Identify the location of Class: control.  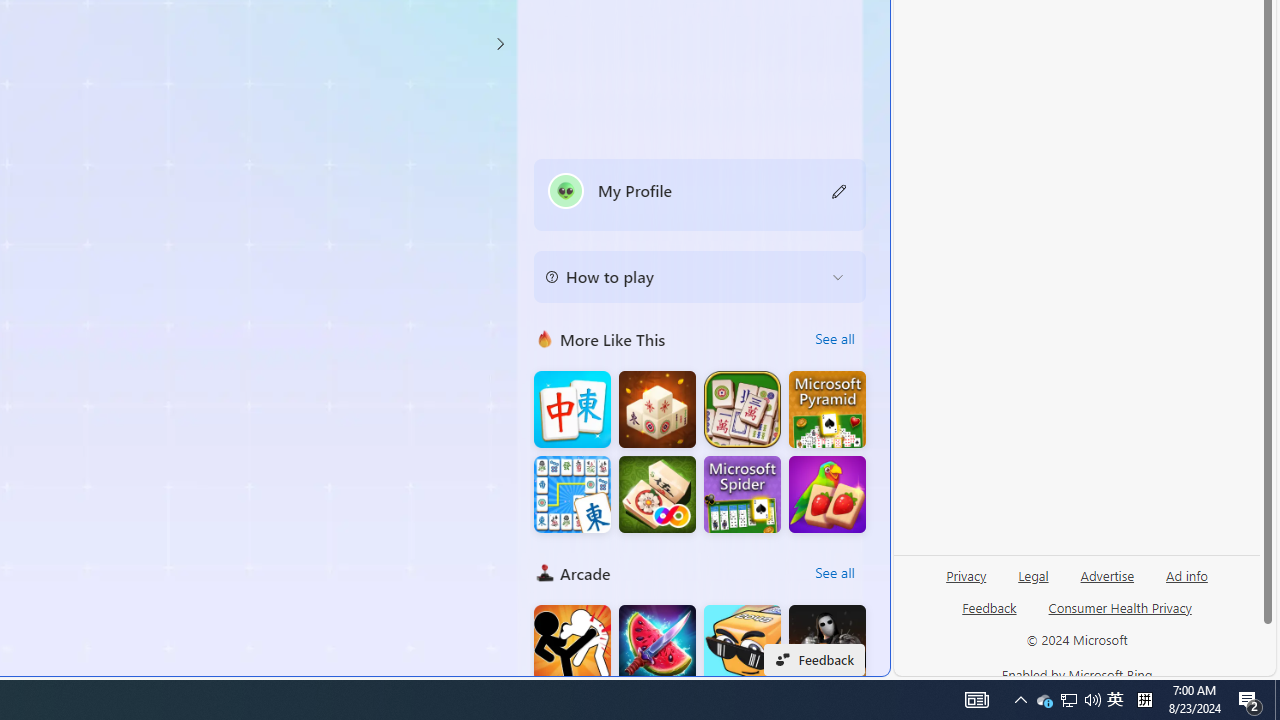
(500, 44).